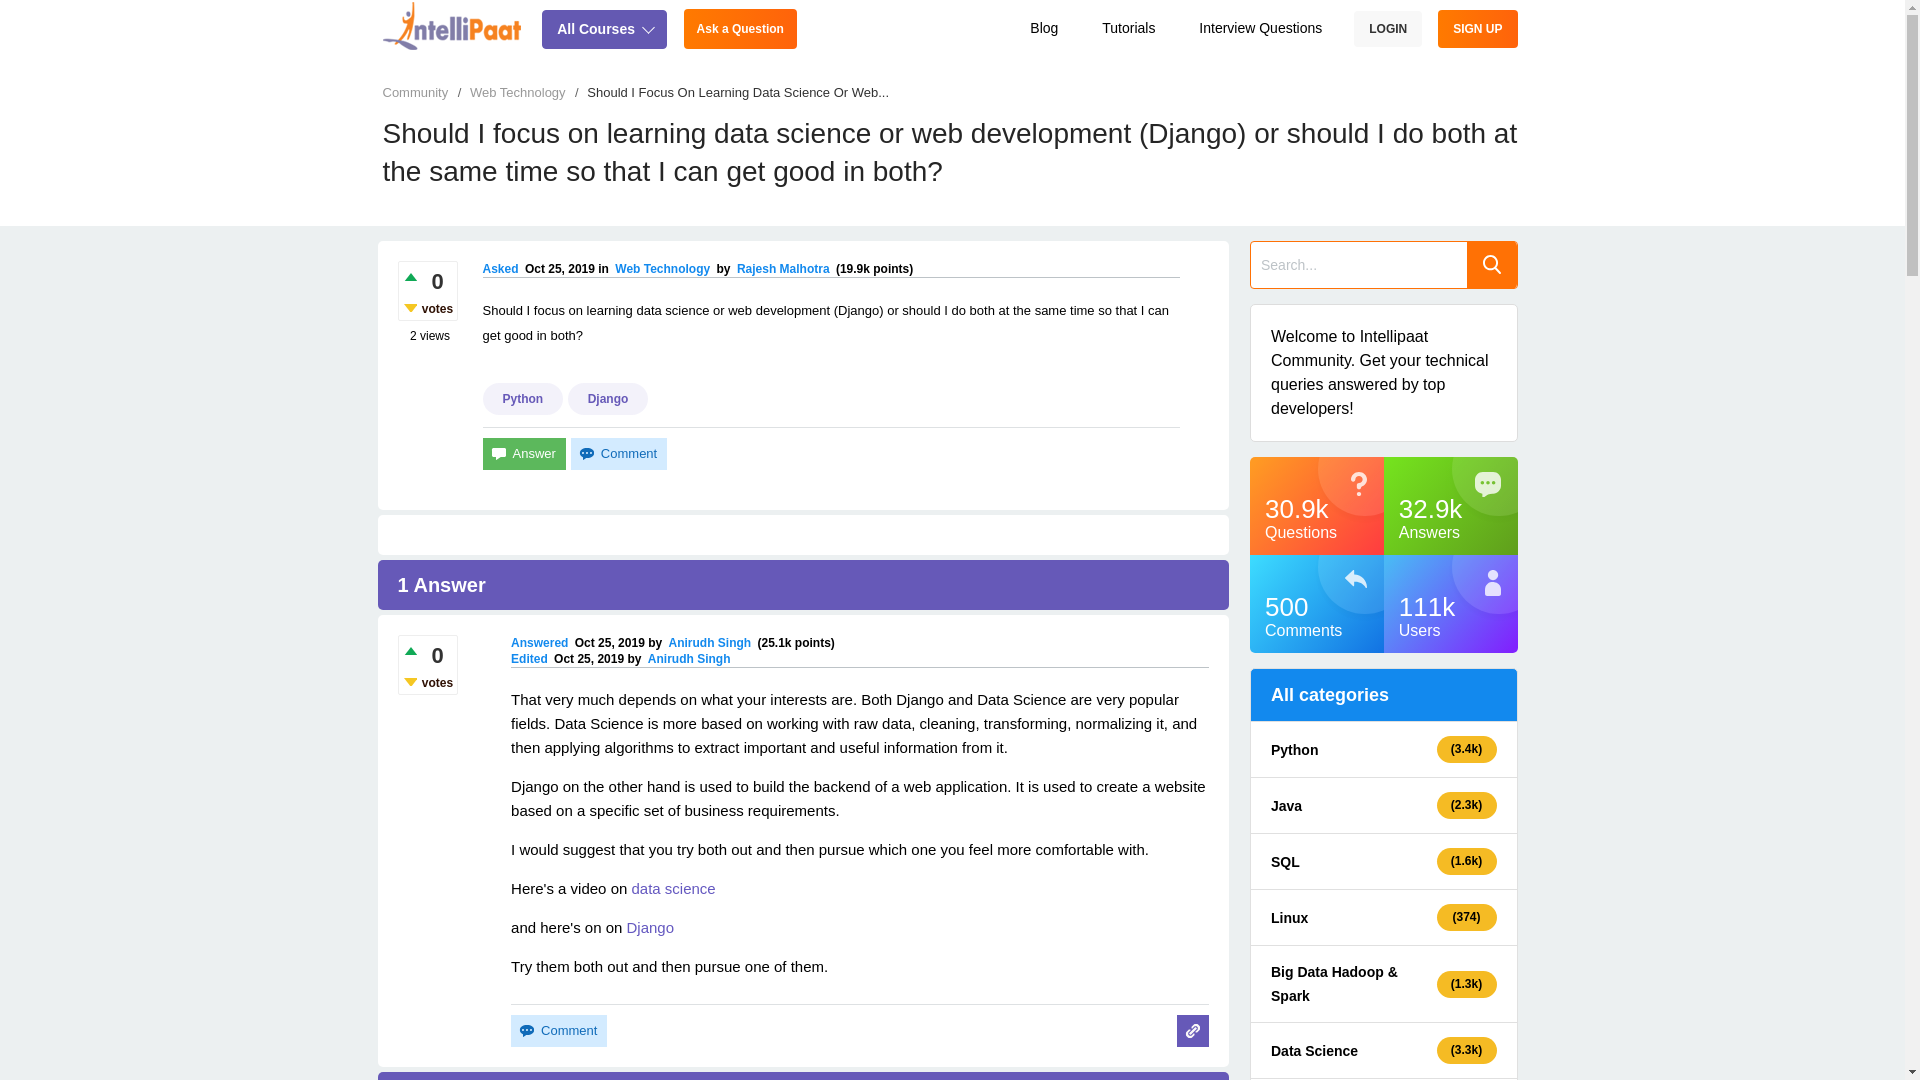 This screenshot has height=1080, width=1920. I want to click on Ask a new question relating to this answer, so click(1191, 1030).